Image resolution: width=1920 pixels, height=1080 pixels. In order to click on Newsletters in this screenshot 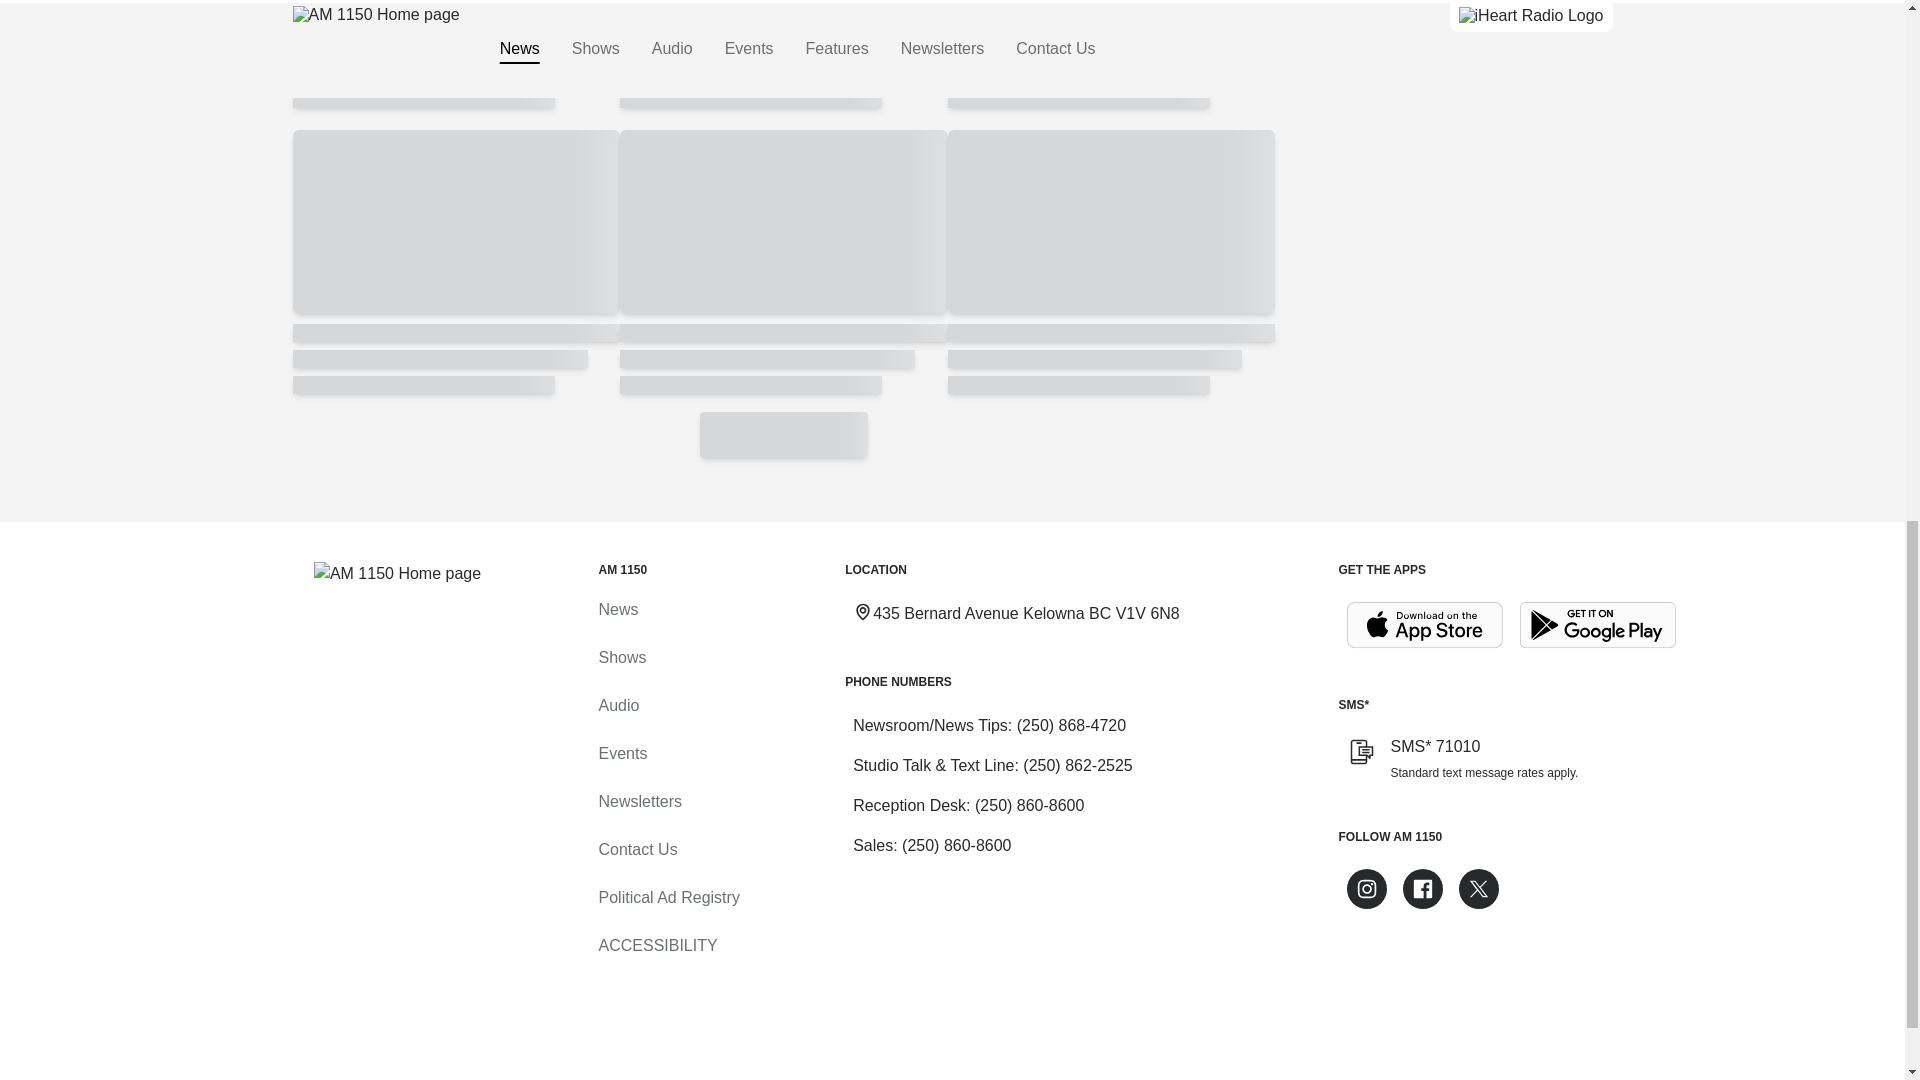, I will do `click(639, 801)`.